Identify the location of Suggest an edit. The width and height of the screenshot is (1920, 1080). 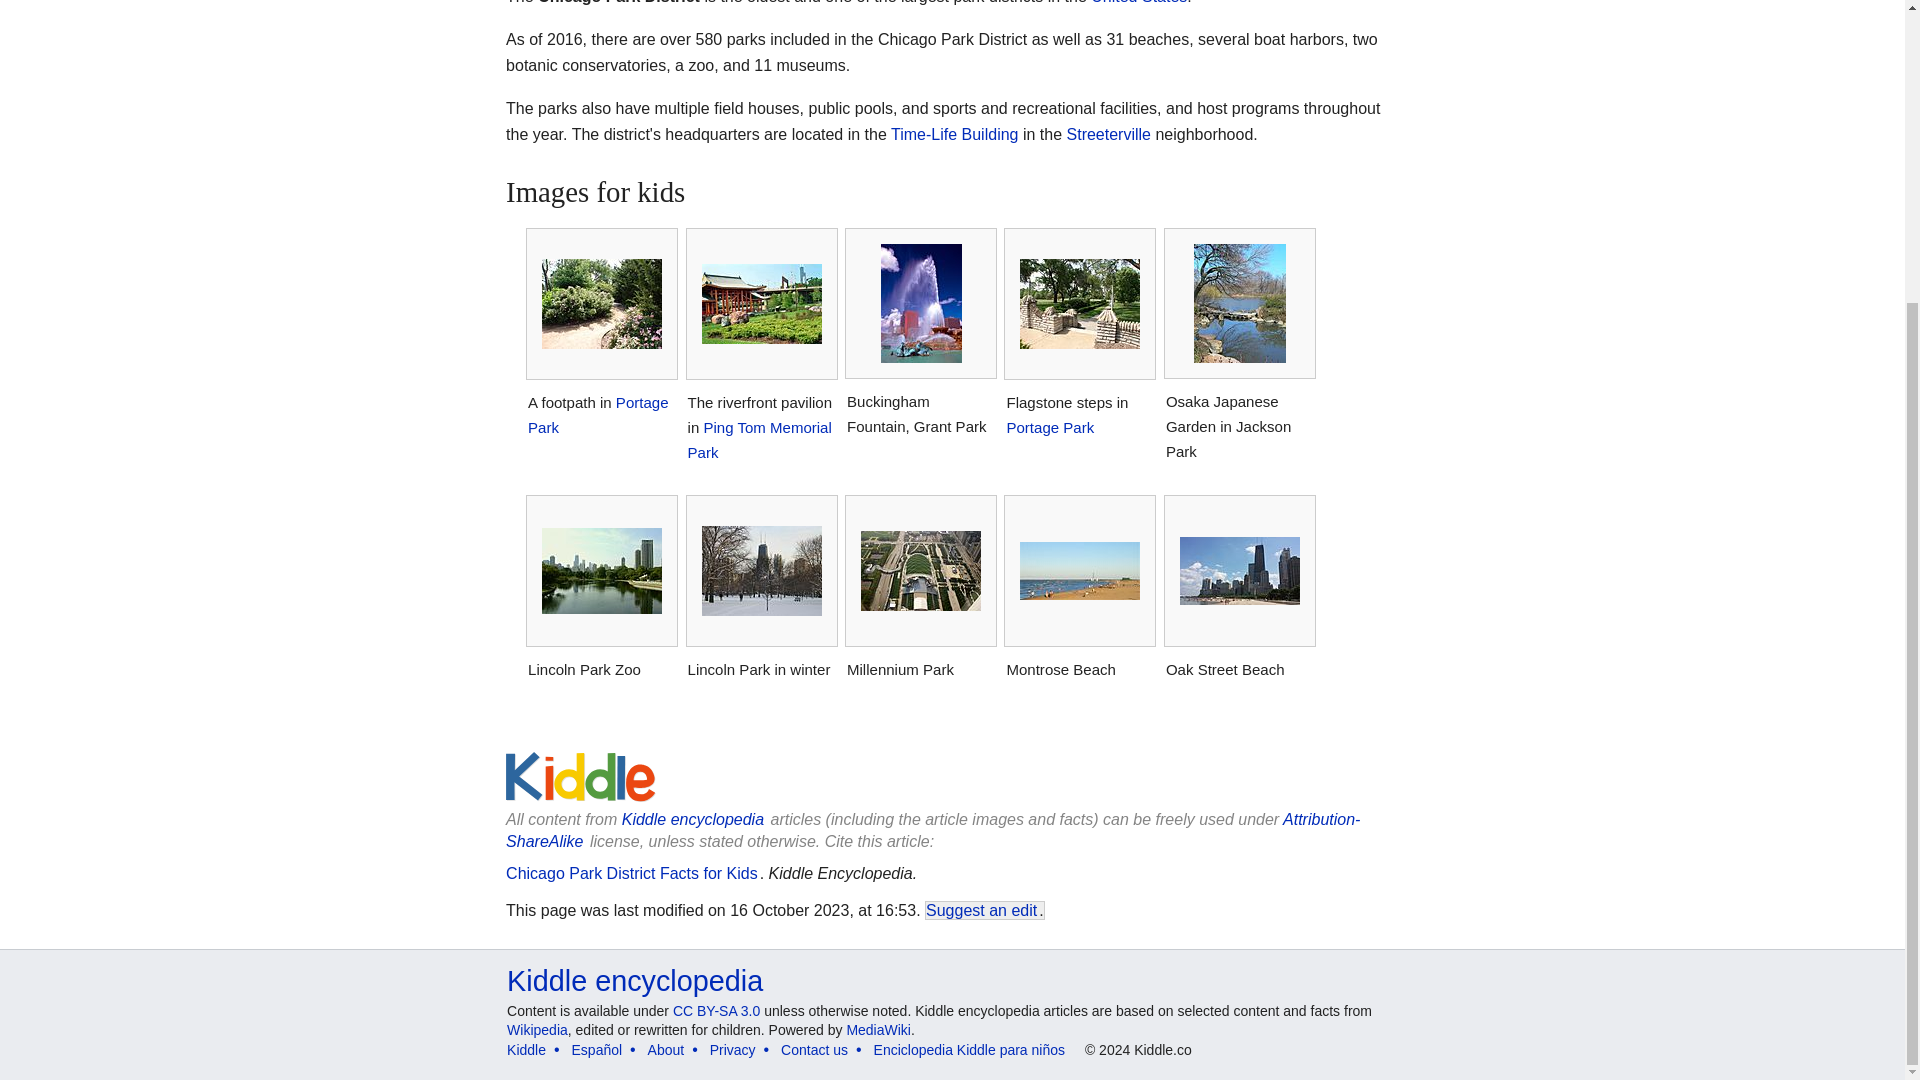
(980, 910).